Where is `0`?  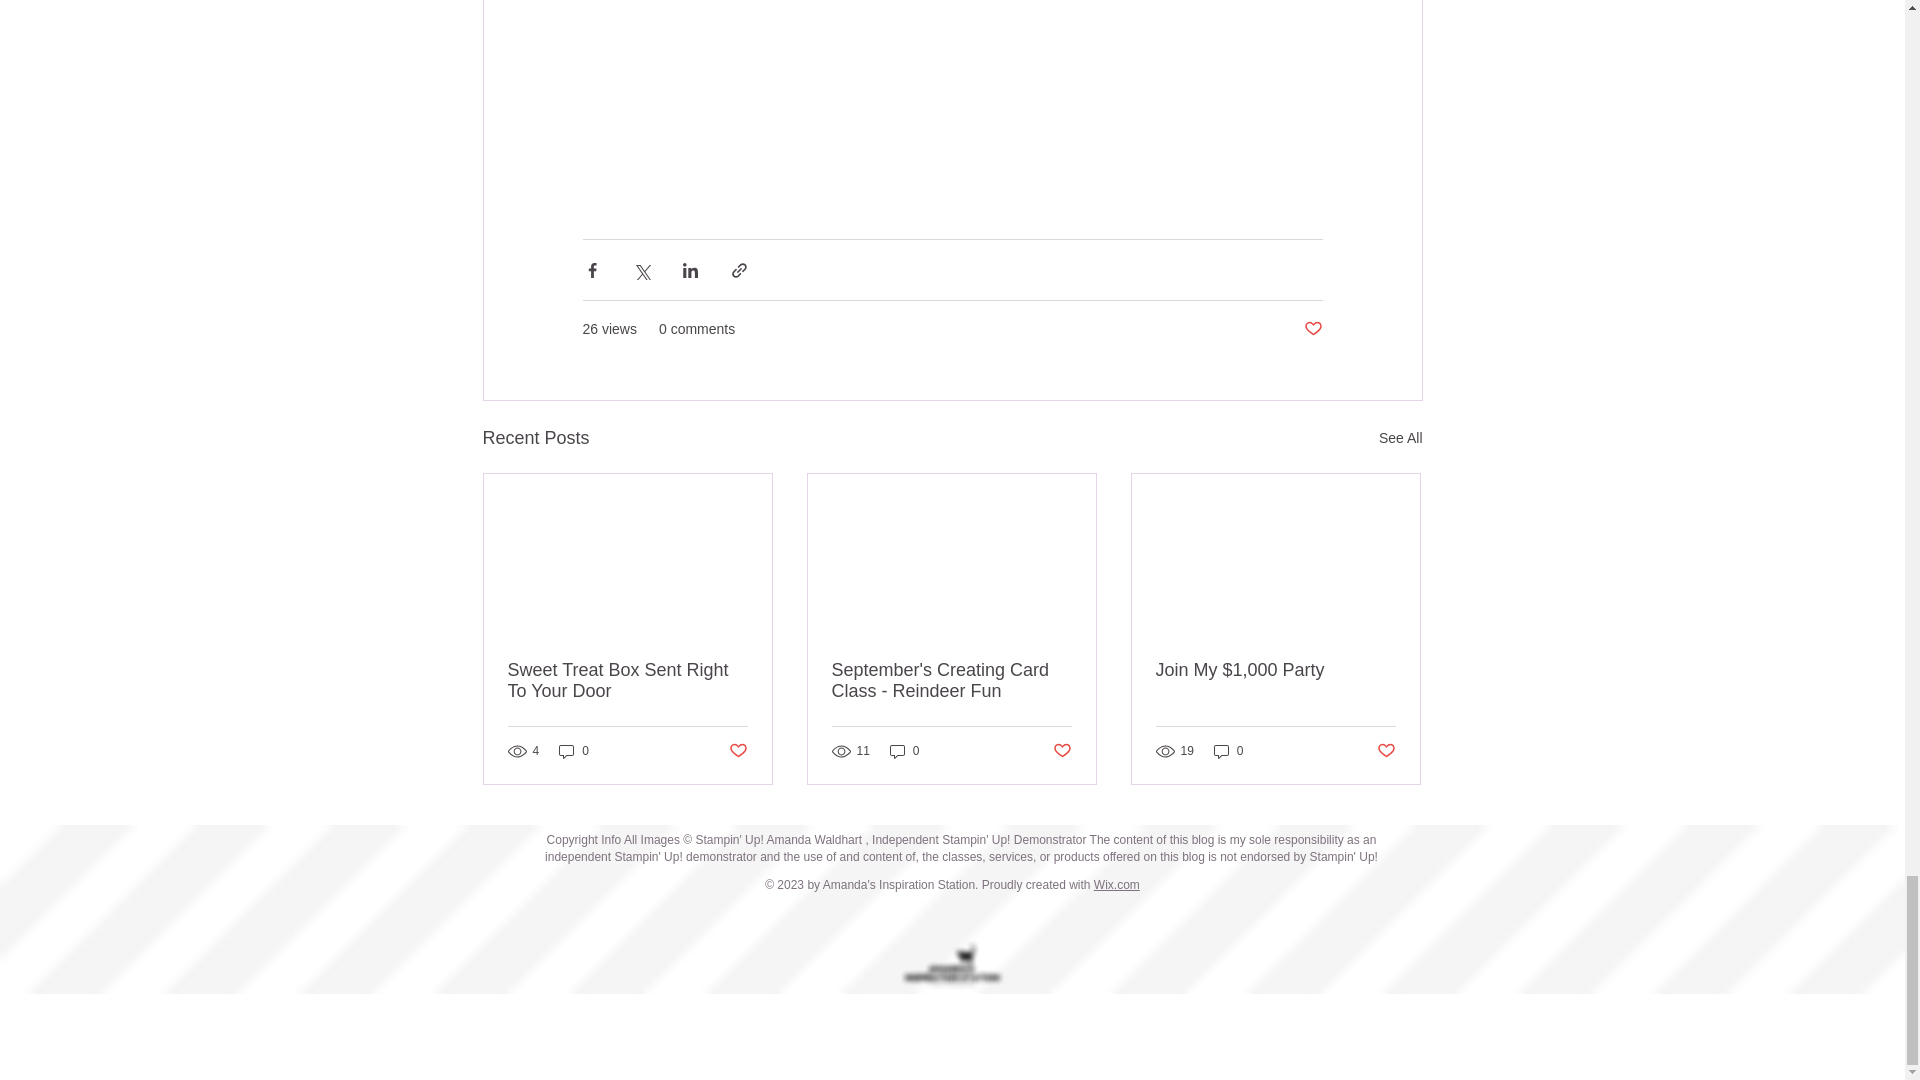 0 is located at coordinates (1228, 751).